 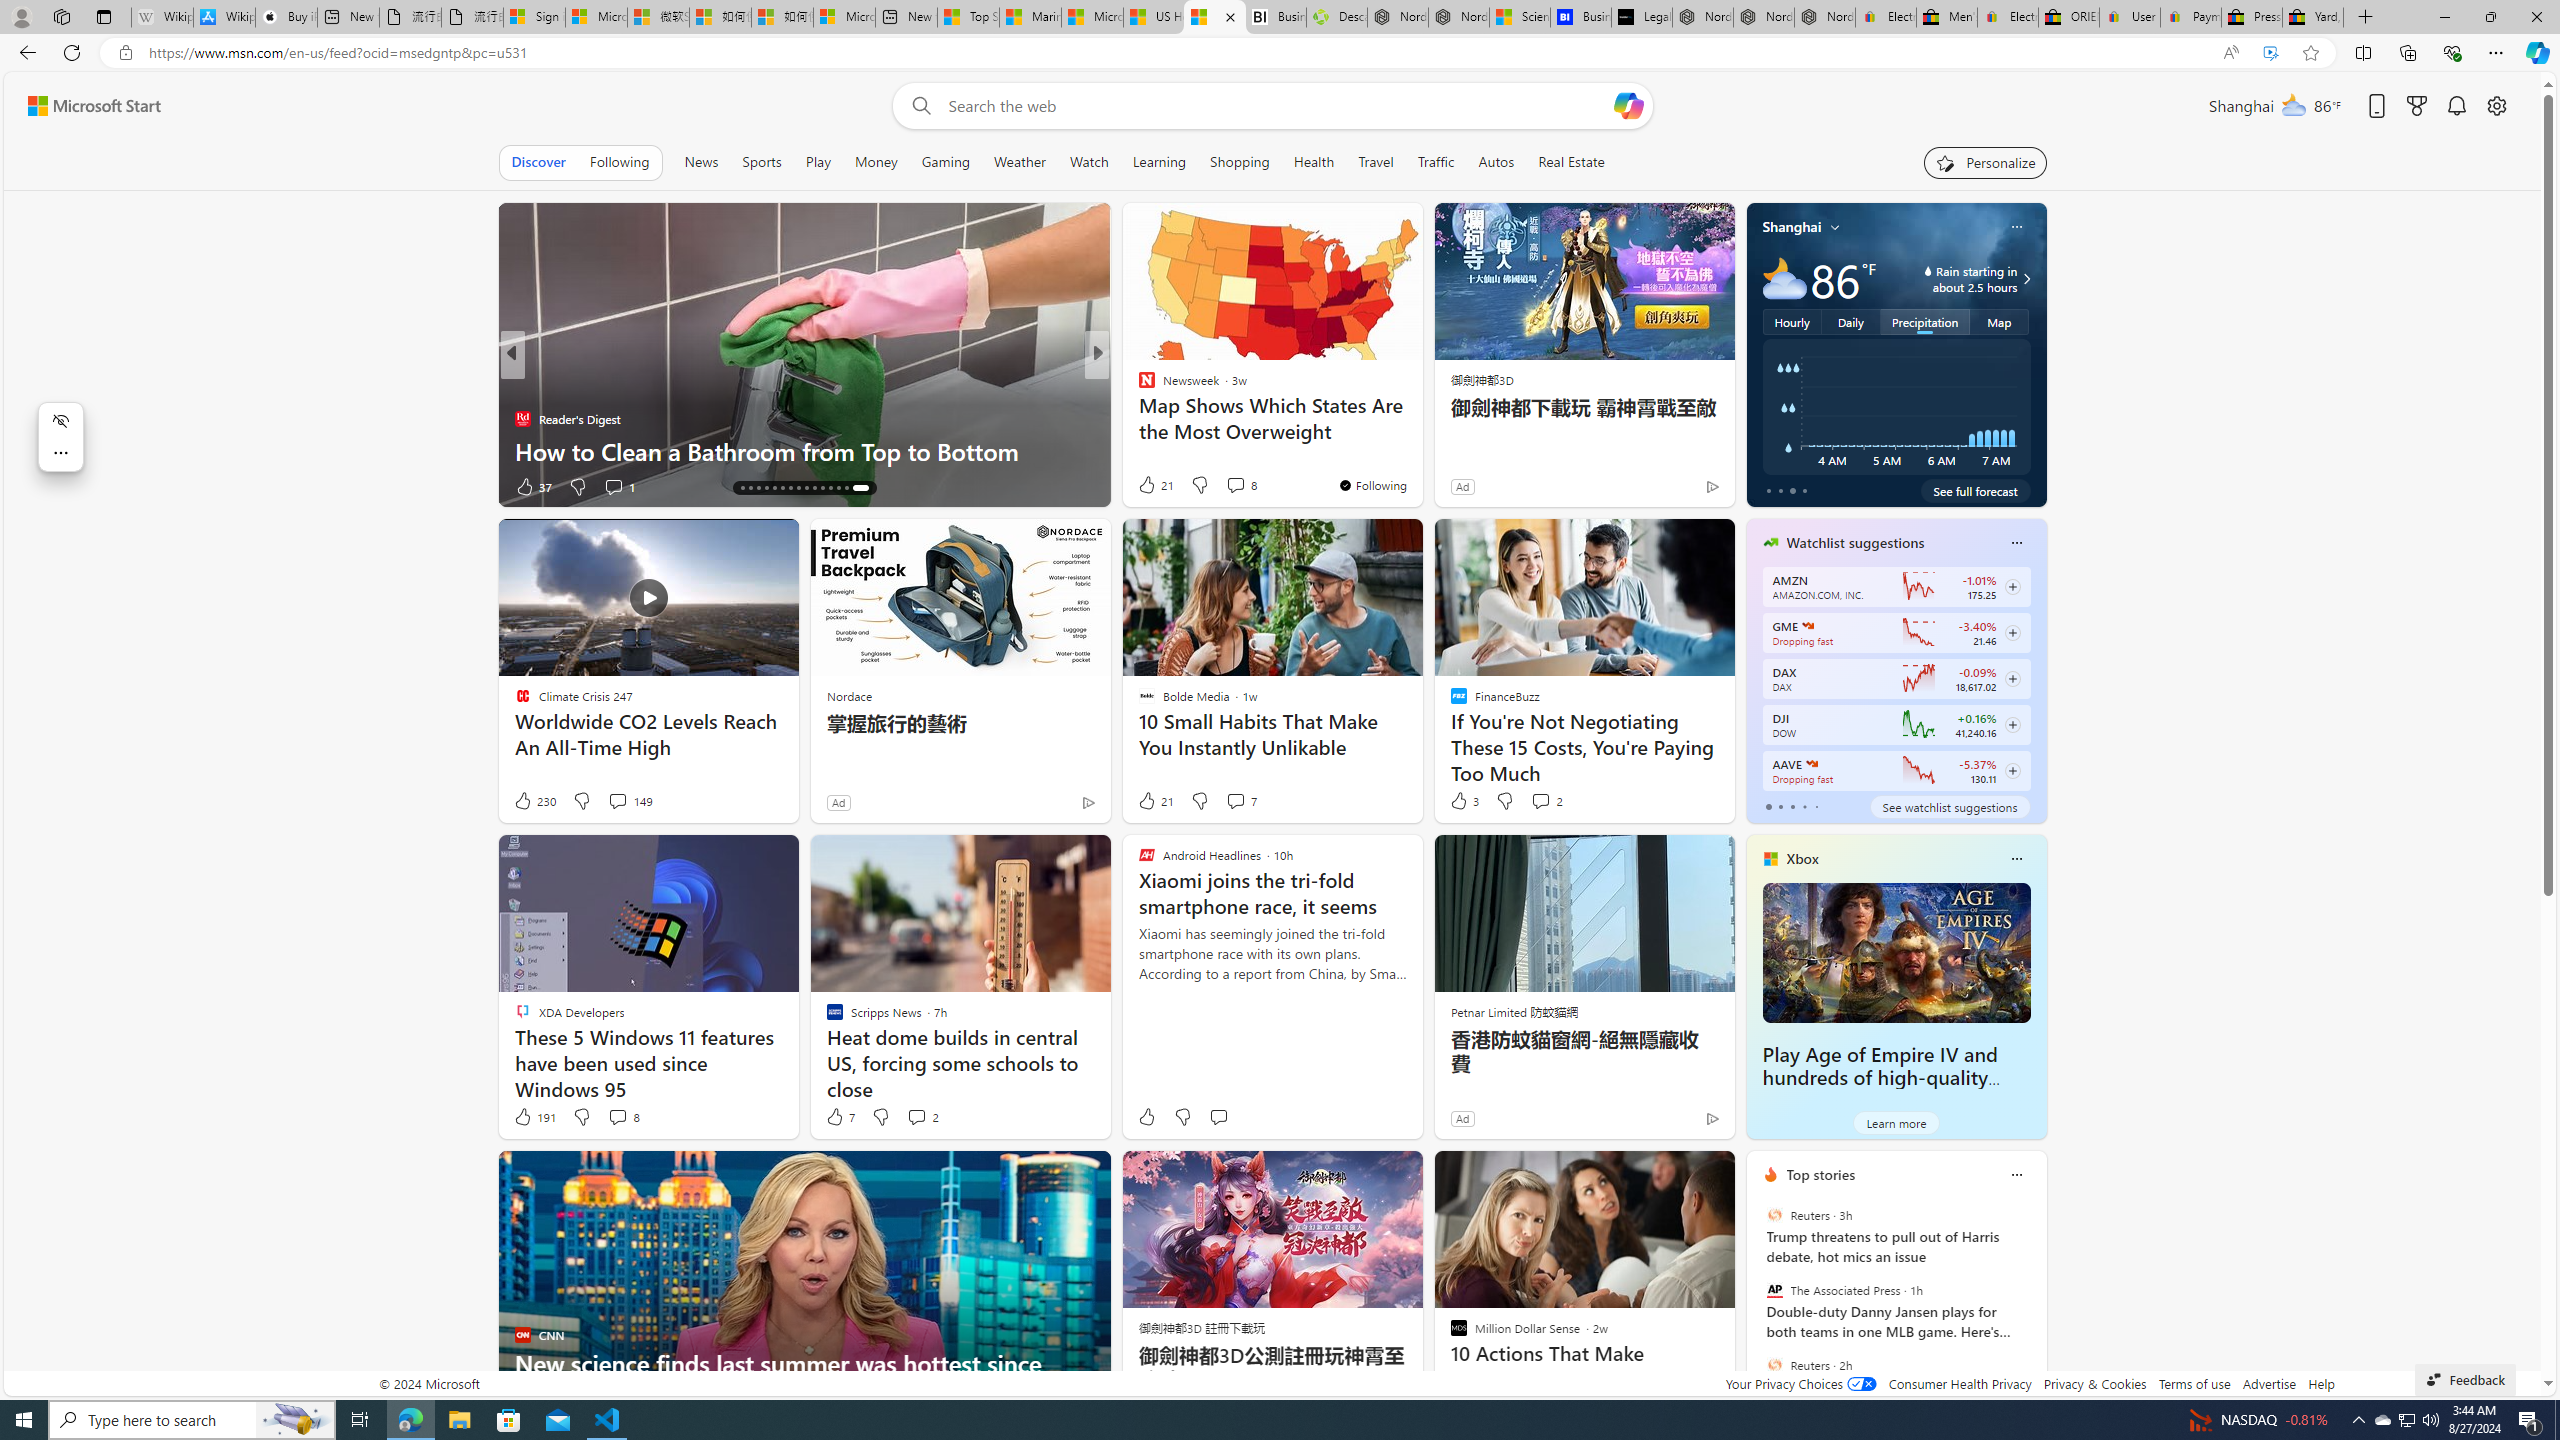 What do you see at coordinates (60, 436) in the screenshot?
I see `Mini menu on text selection` at bounding box center [60, 436].